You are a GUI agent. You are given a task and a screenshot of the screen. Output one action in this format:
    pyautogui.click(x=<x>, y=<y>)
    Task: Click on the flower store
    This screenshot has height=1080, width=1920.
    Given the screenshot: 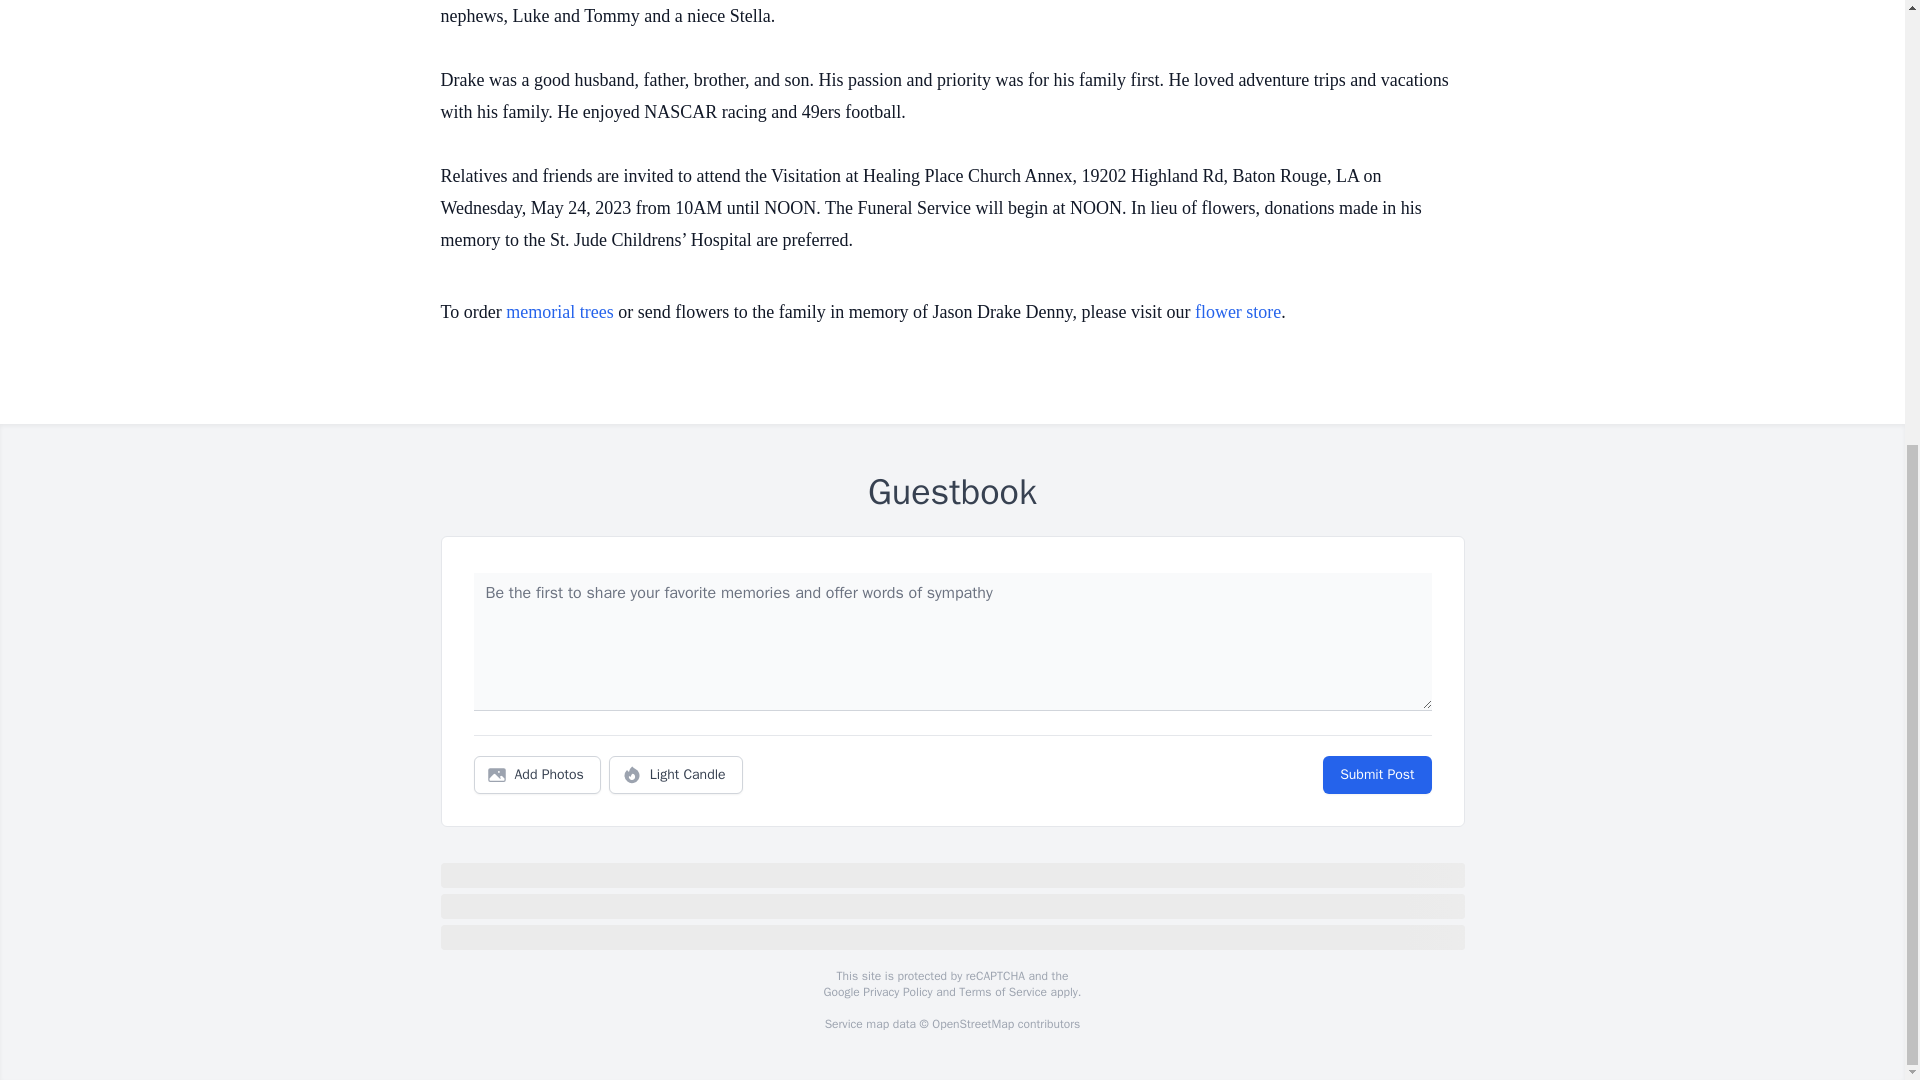 What is the action you would take?
    pyautogui.click(x=1237, y=312)
    